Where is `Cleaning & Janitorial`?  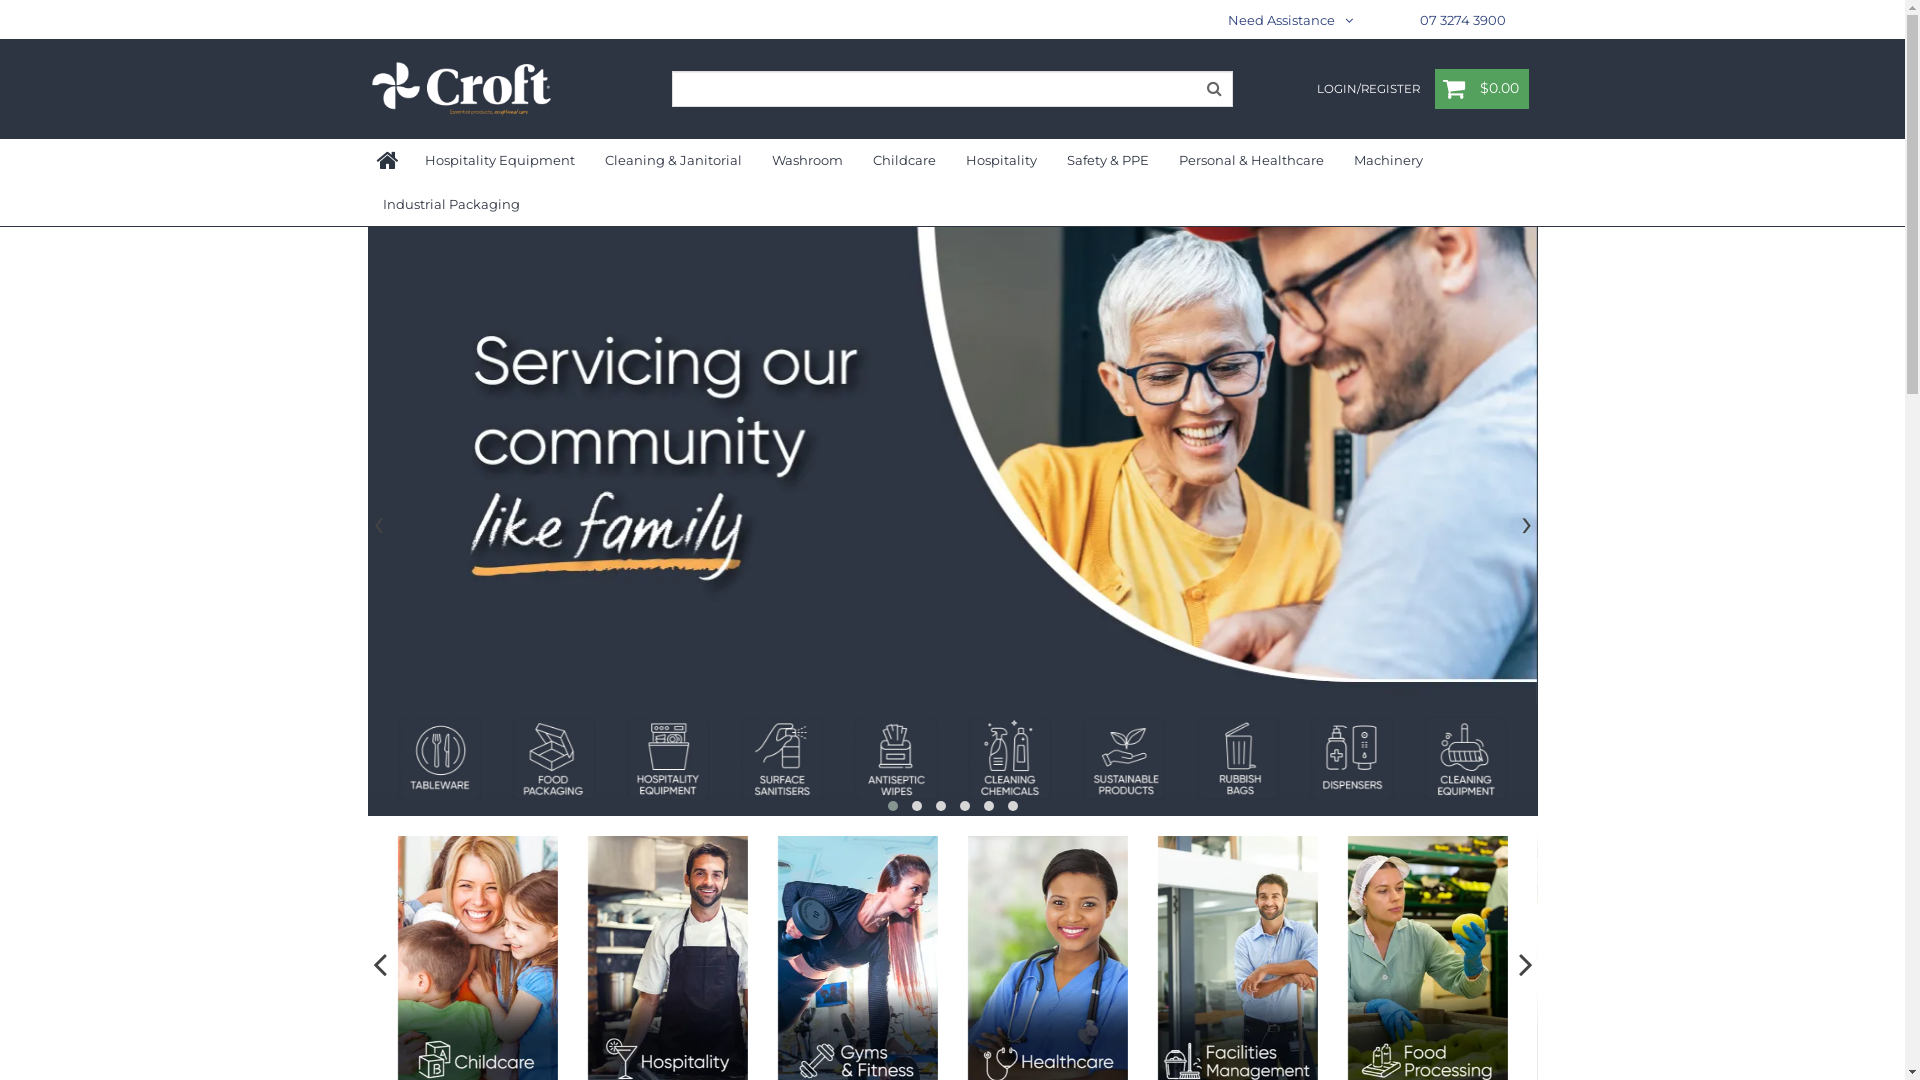 Cleaning & Janitorial is located at coordinates (674, 160).